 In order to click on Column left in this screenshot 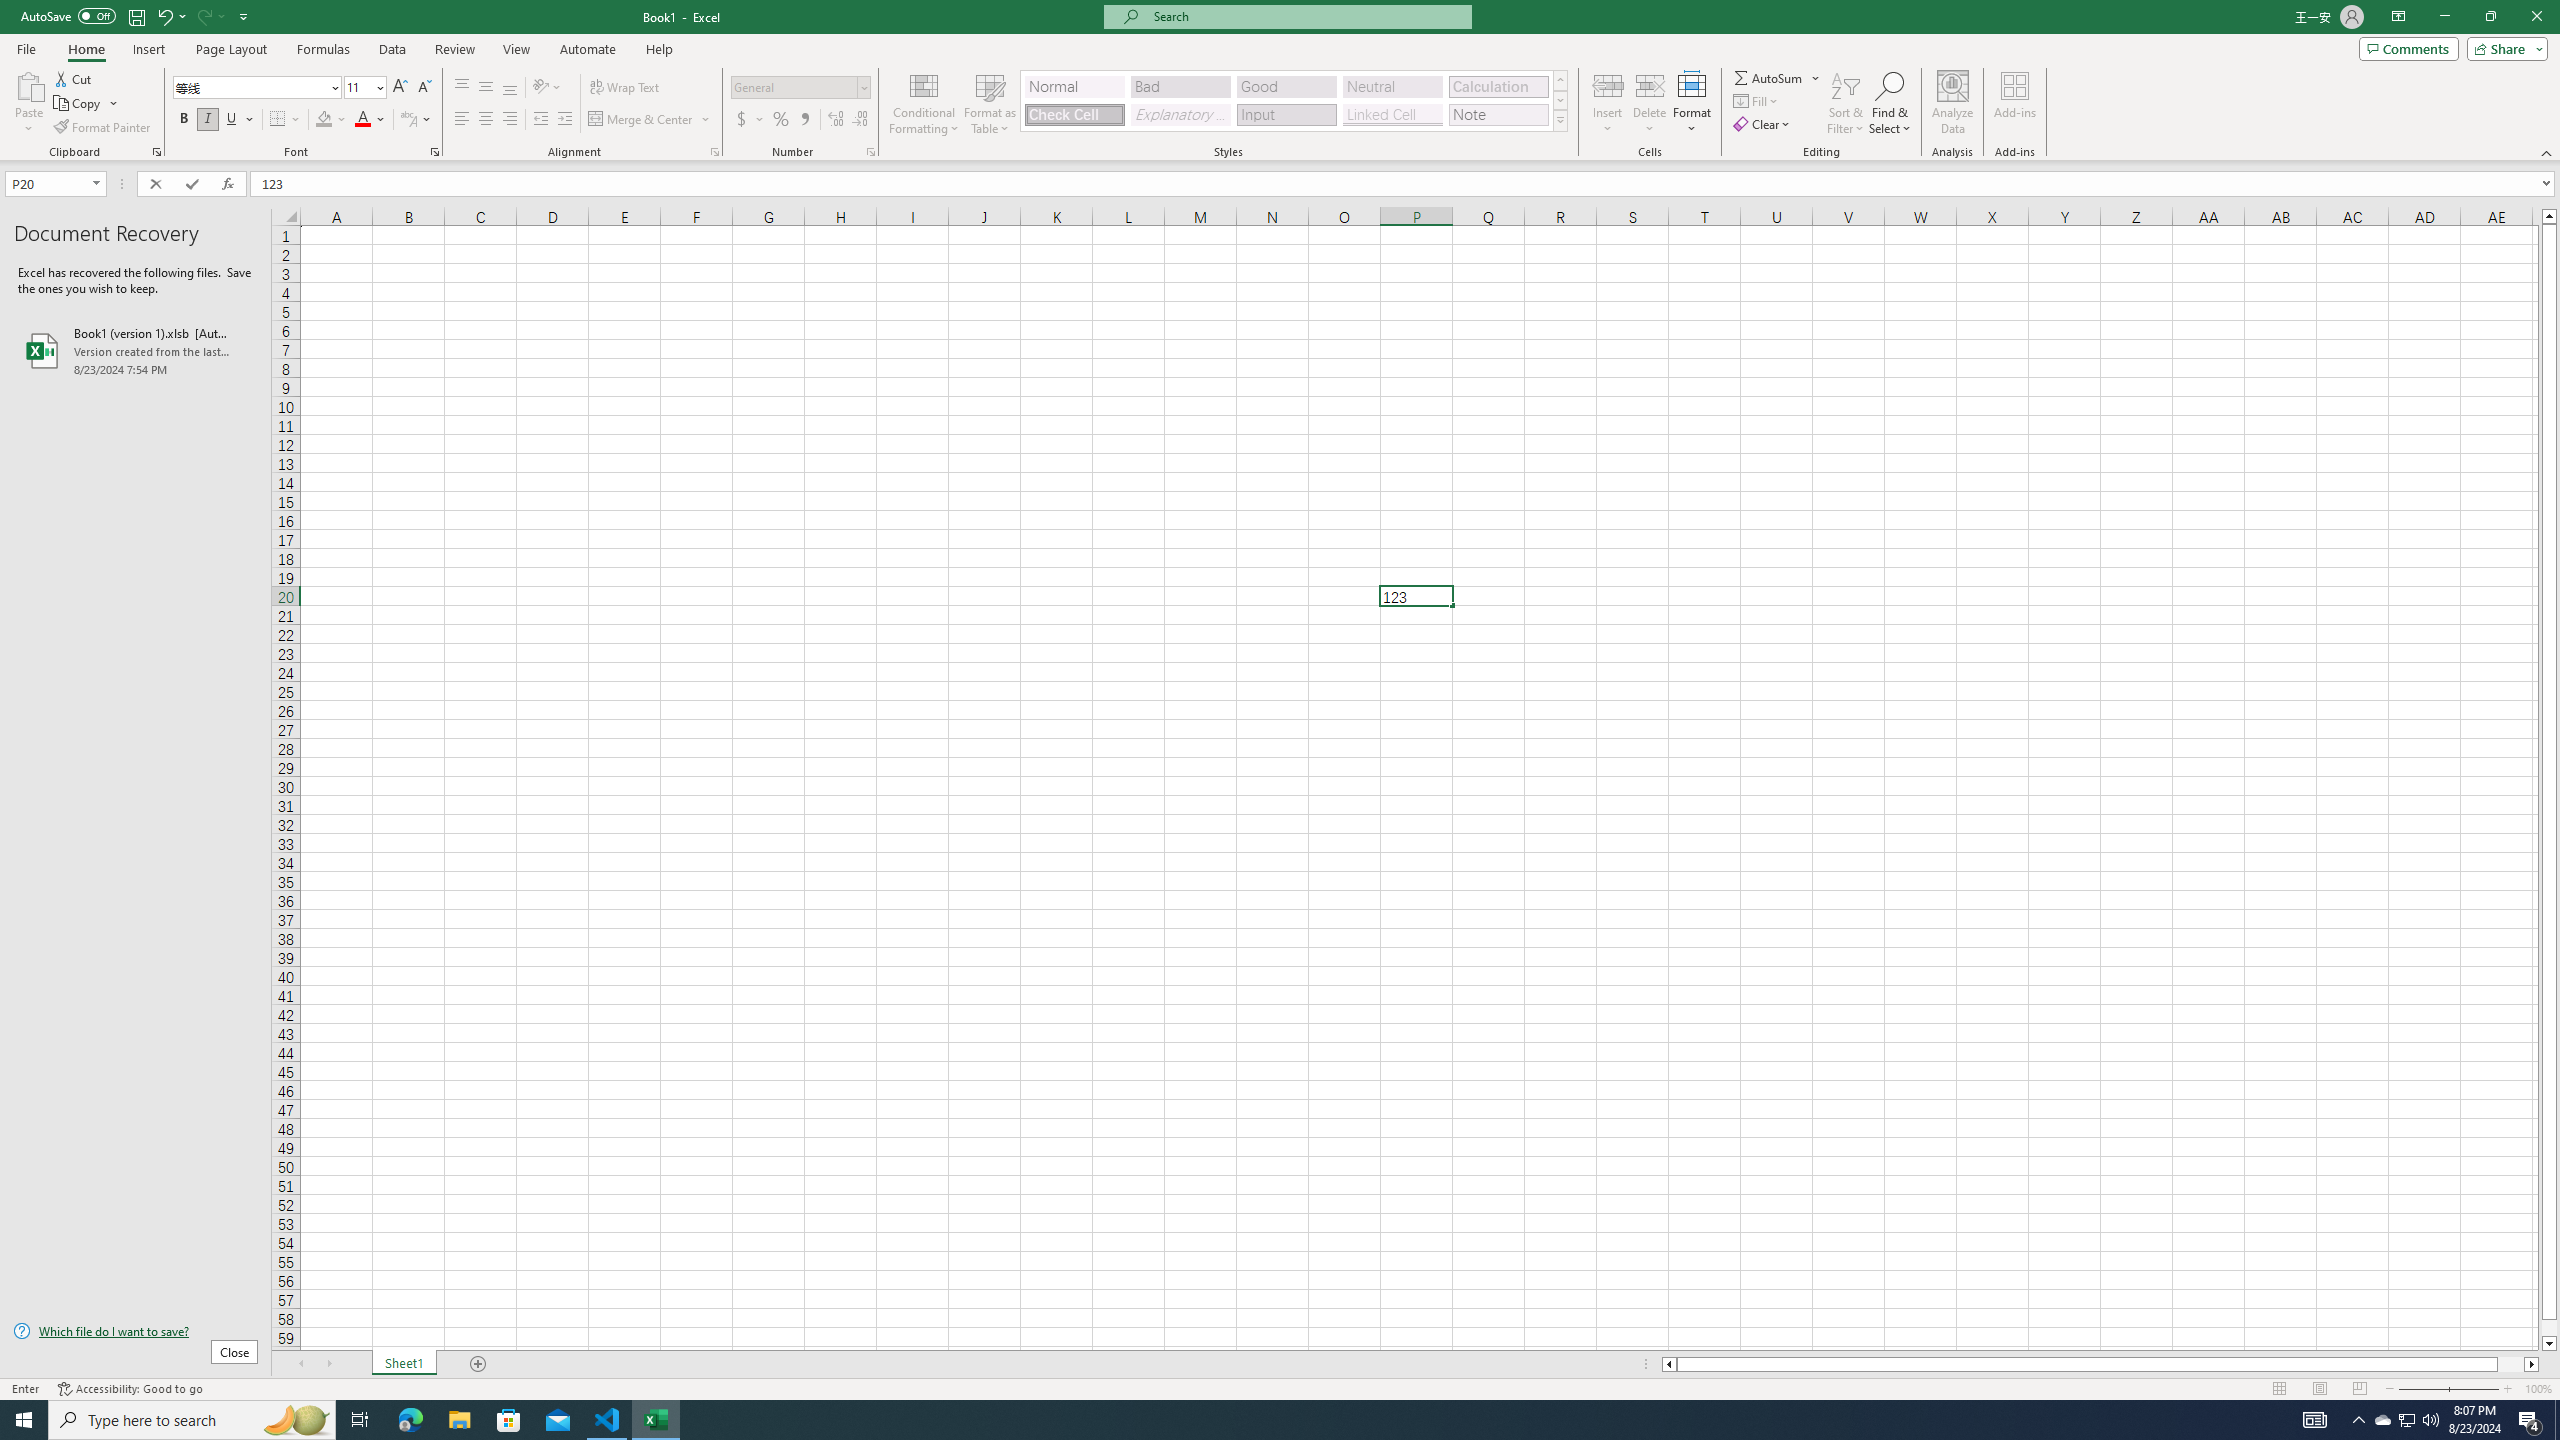, I will do `click(1667, 1364)`.